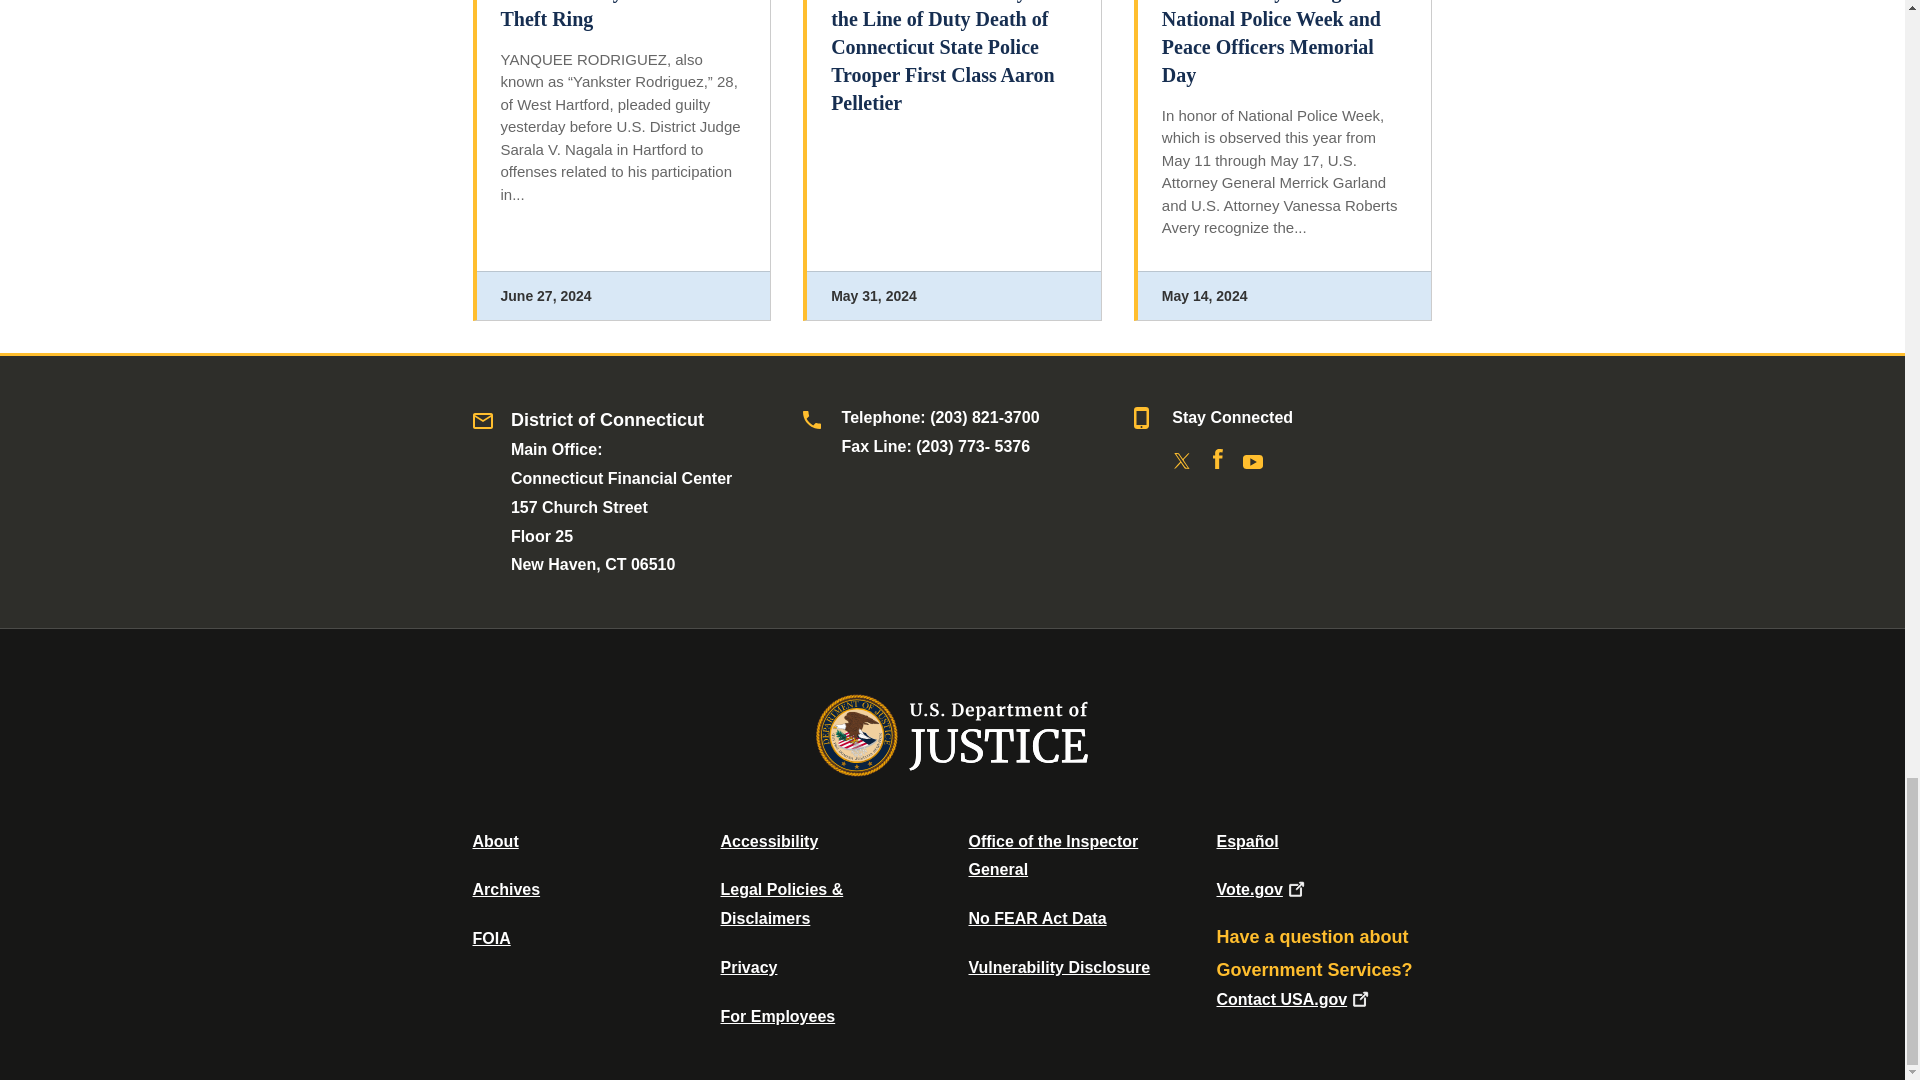 The image size is (1920, 1080). Describe the element at coordinates (491, 938) in the screenshot. I see `Office of Information Policy` at that location.